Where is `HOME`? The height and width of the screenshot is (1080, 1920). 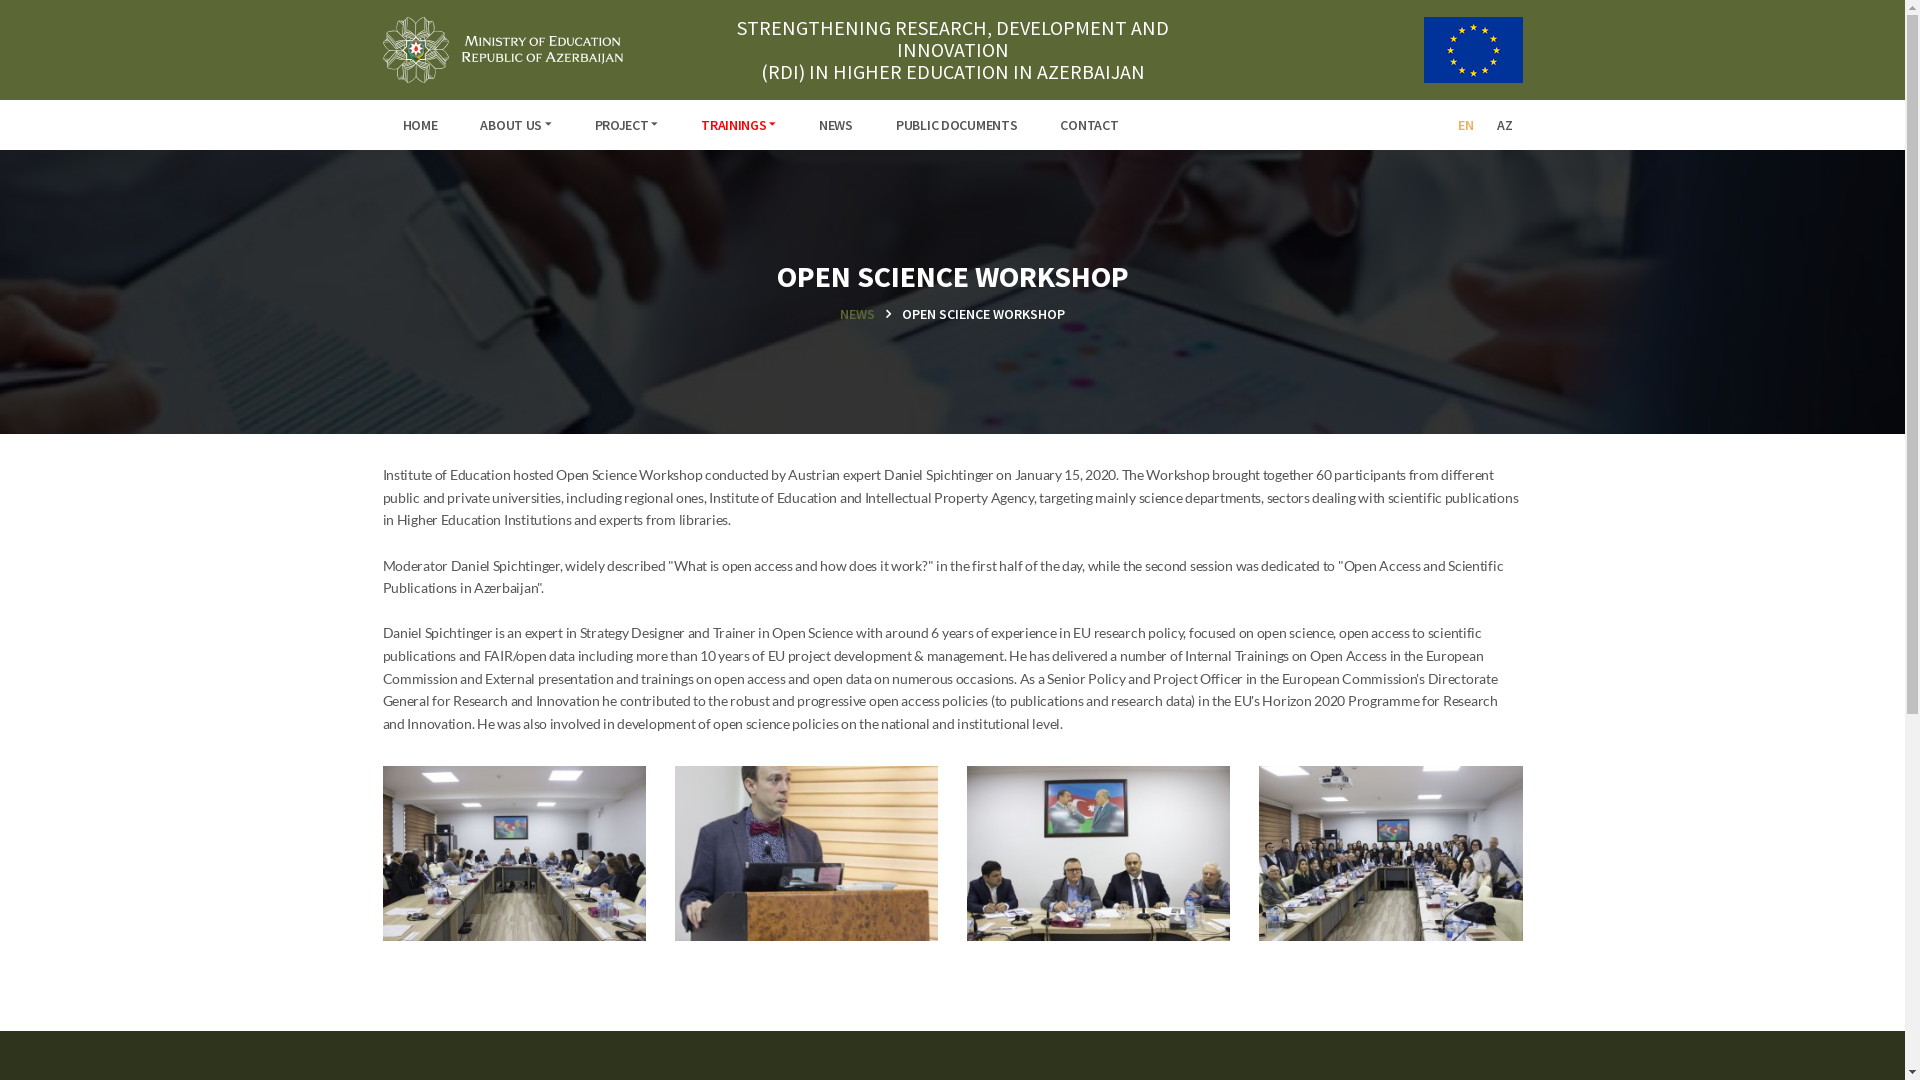
HOME is located at coordinates (420, 125).